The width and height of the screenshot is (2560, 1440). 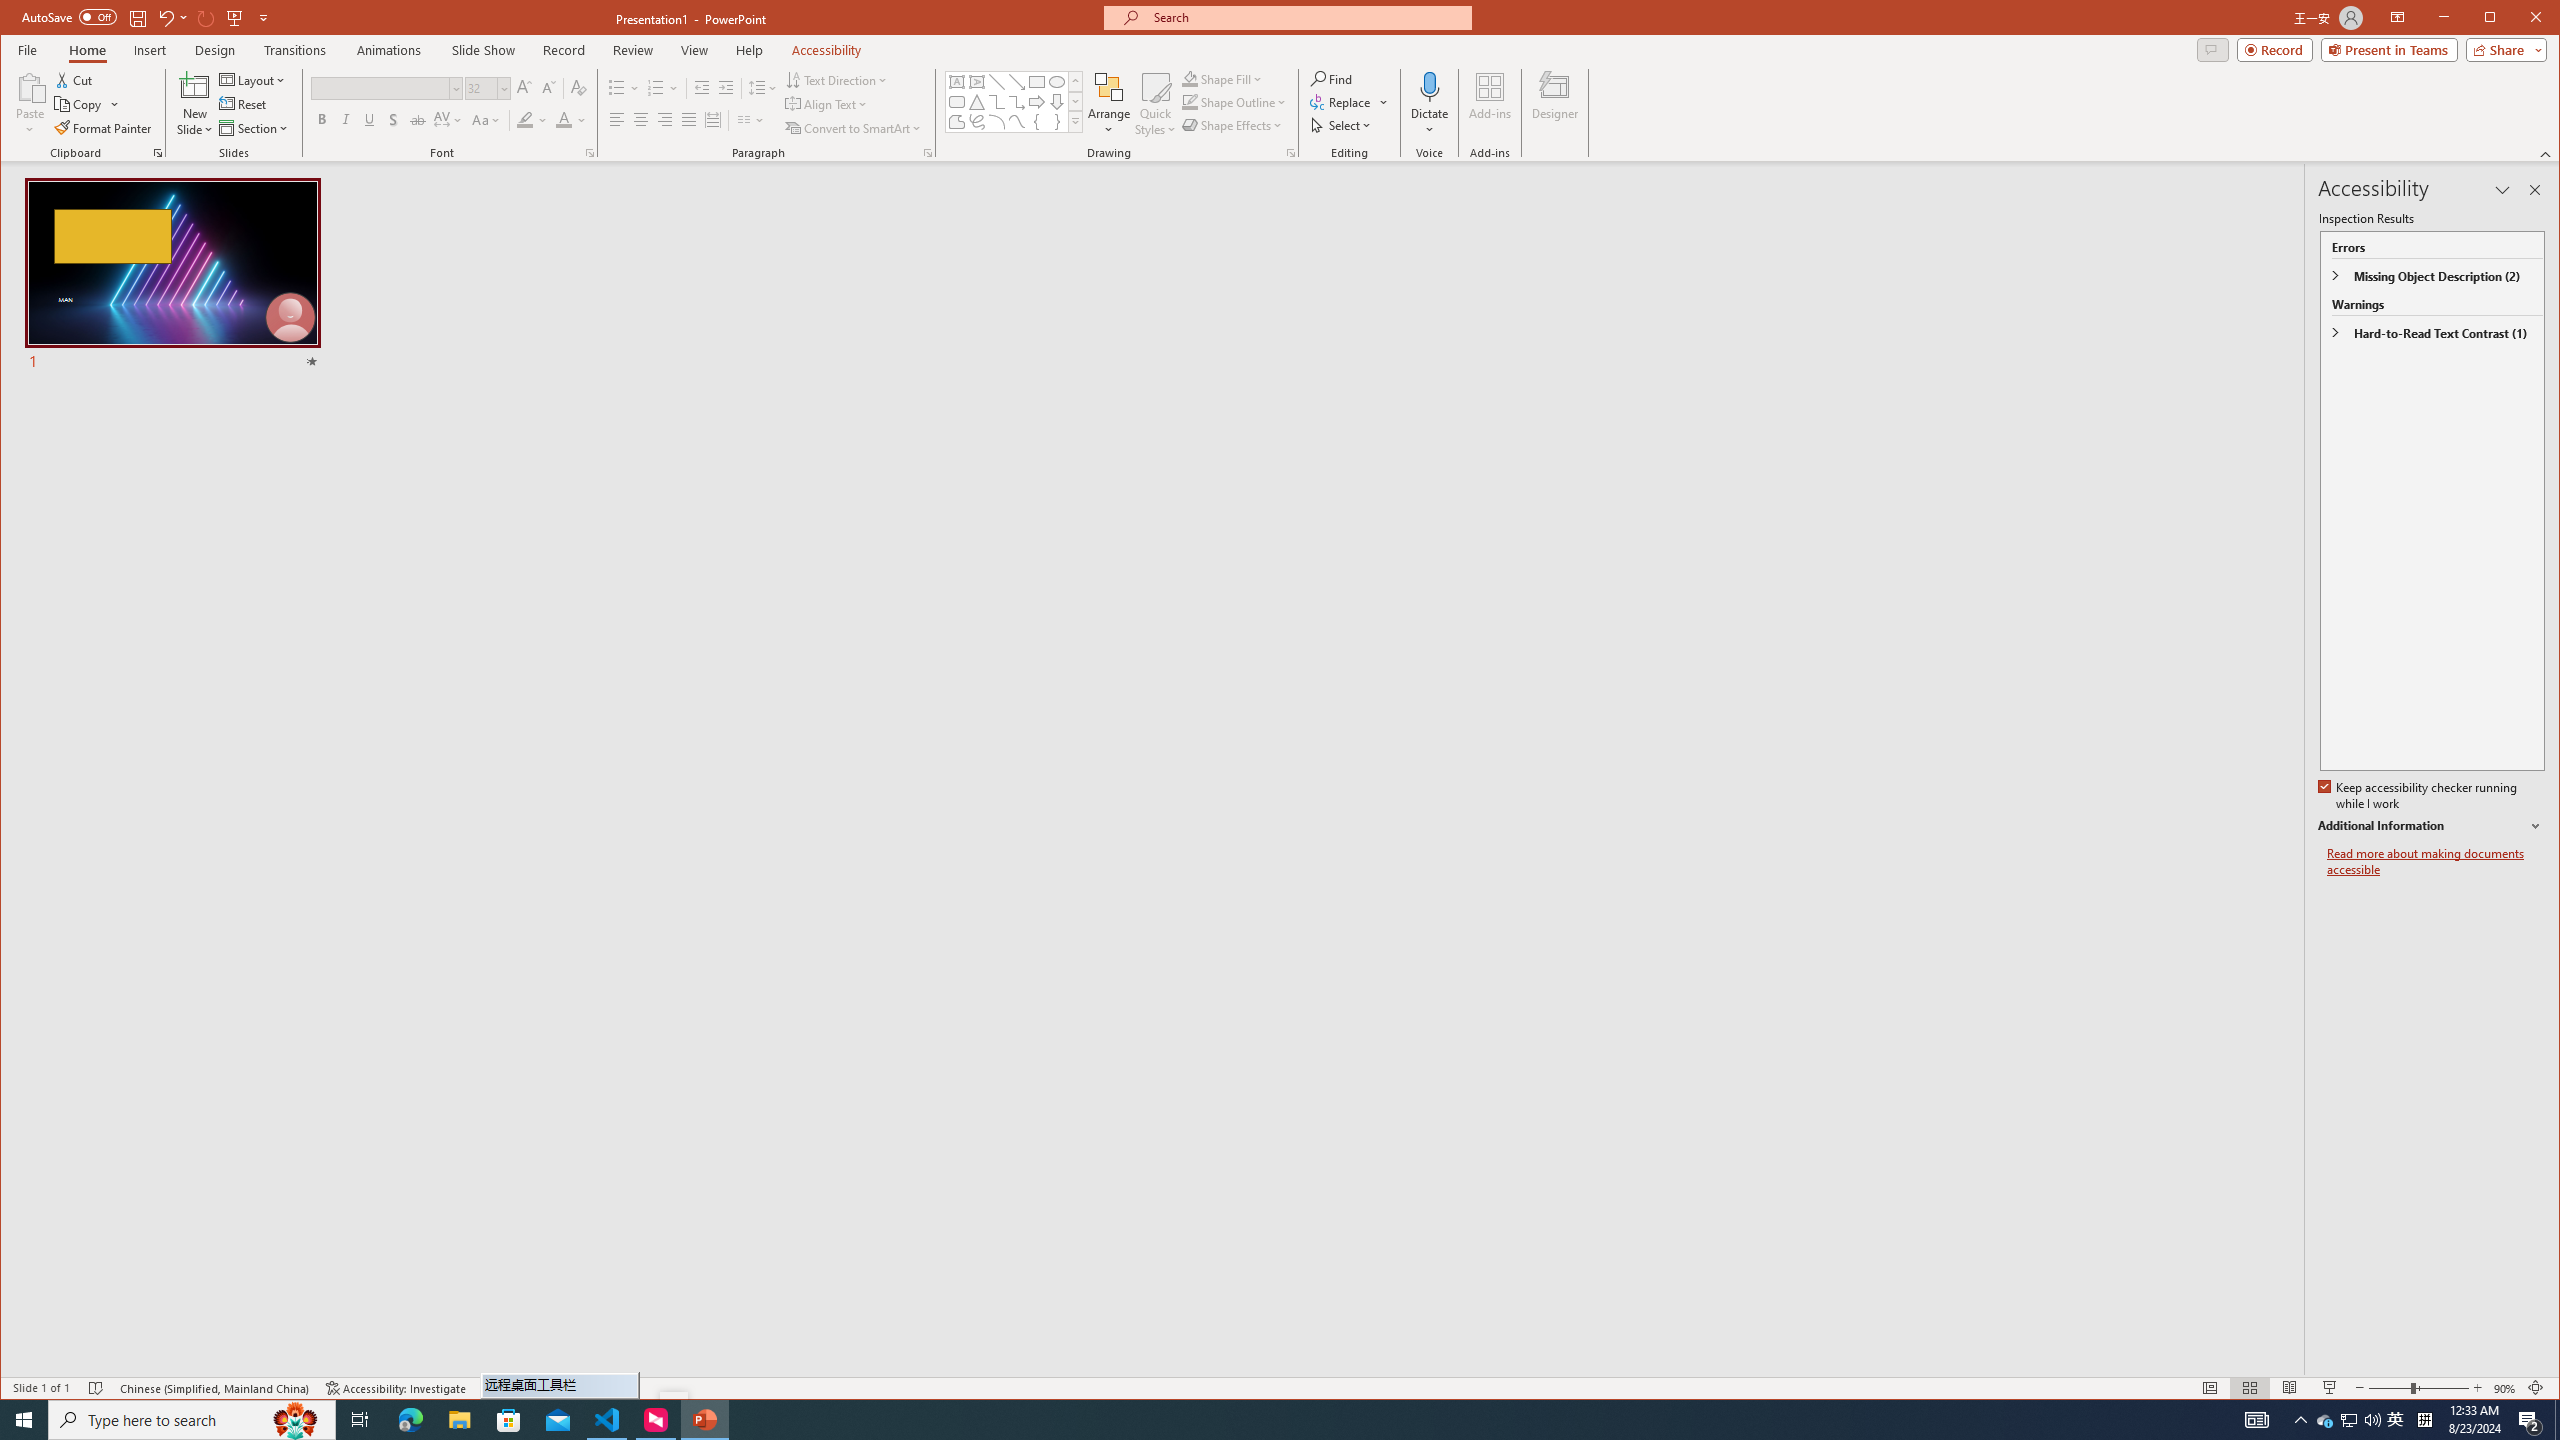 I want to click on Bold, so click(x=320, y=120).